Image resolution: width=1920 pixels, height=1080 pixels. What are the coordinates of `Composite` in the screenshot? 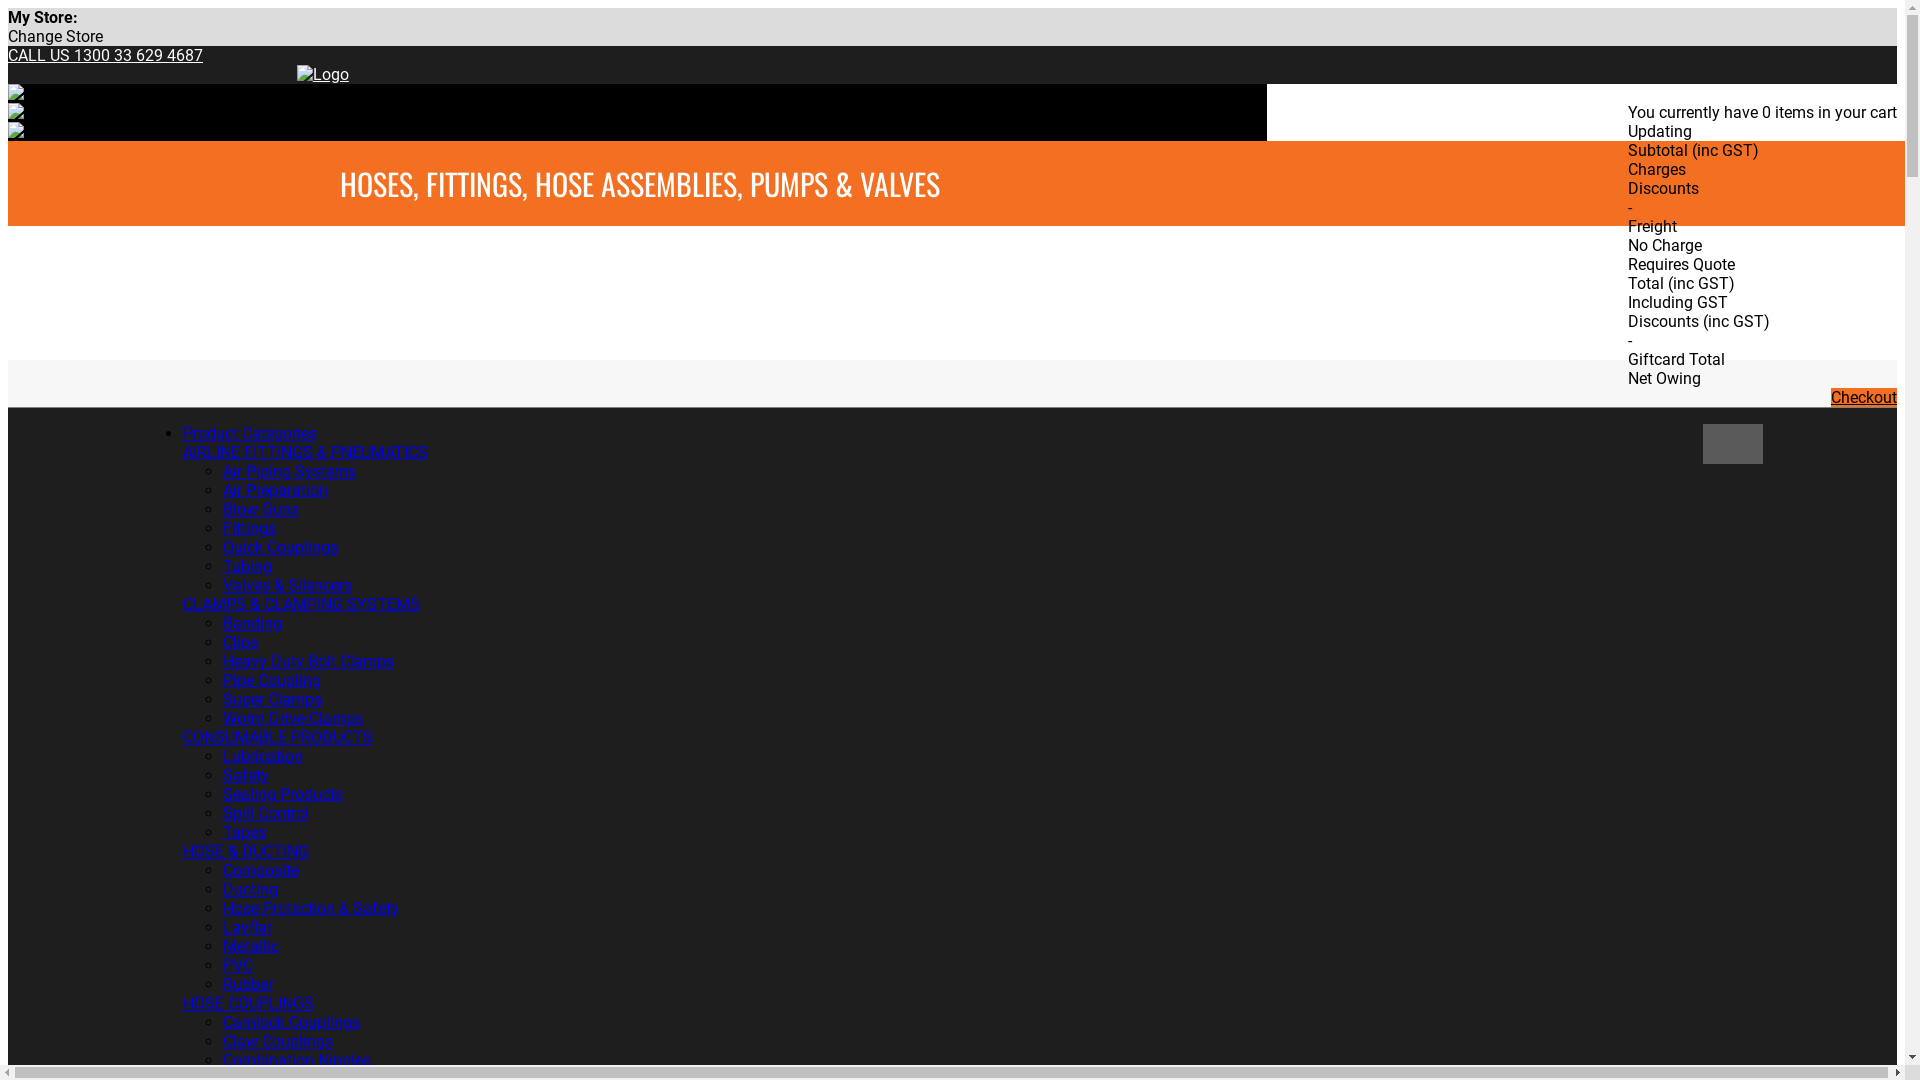 It's located at (260, 870).